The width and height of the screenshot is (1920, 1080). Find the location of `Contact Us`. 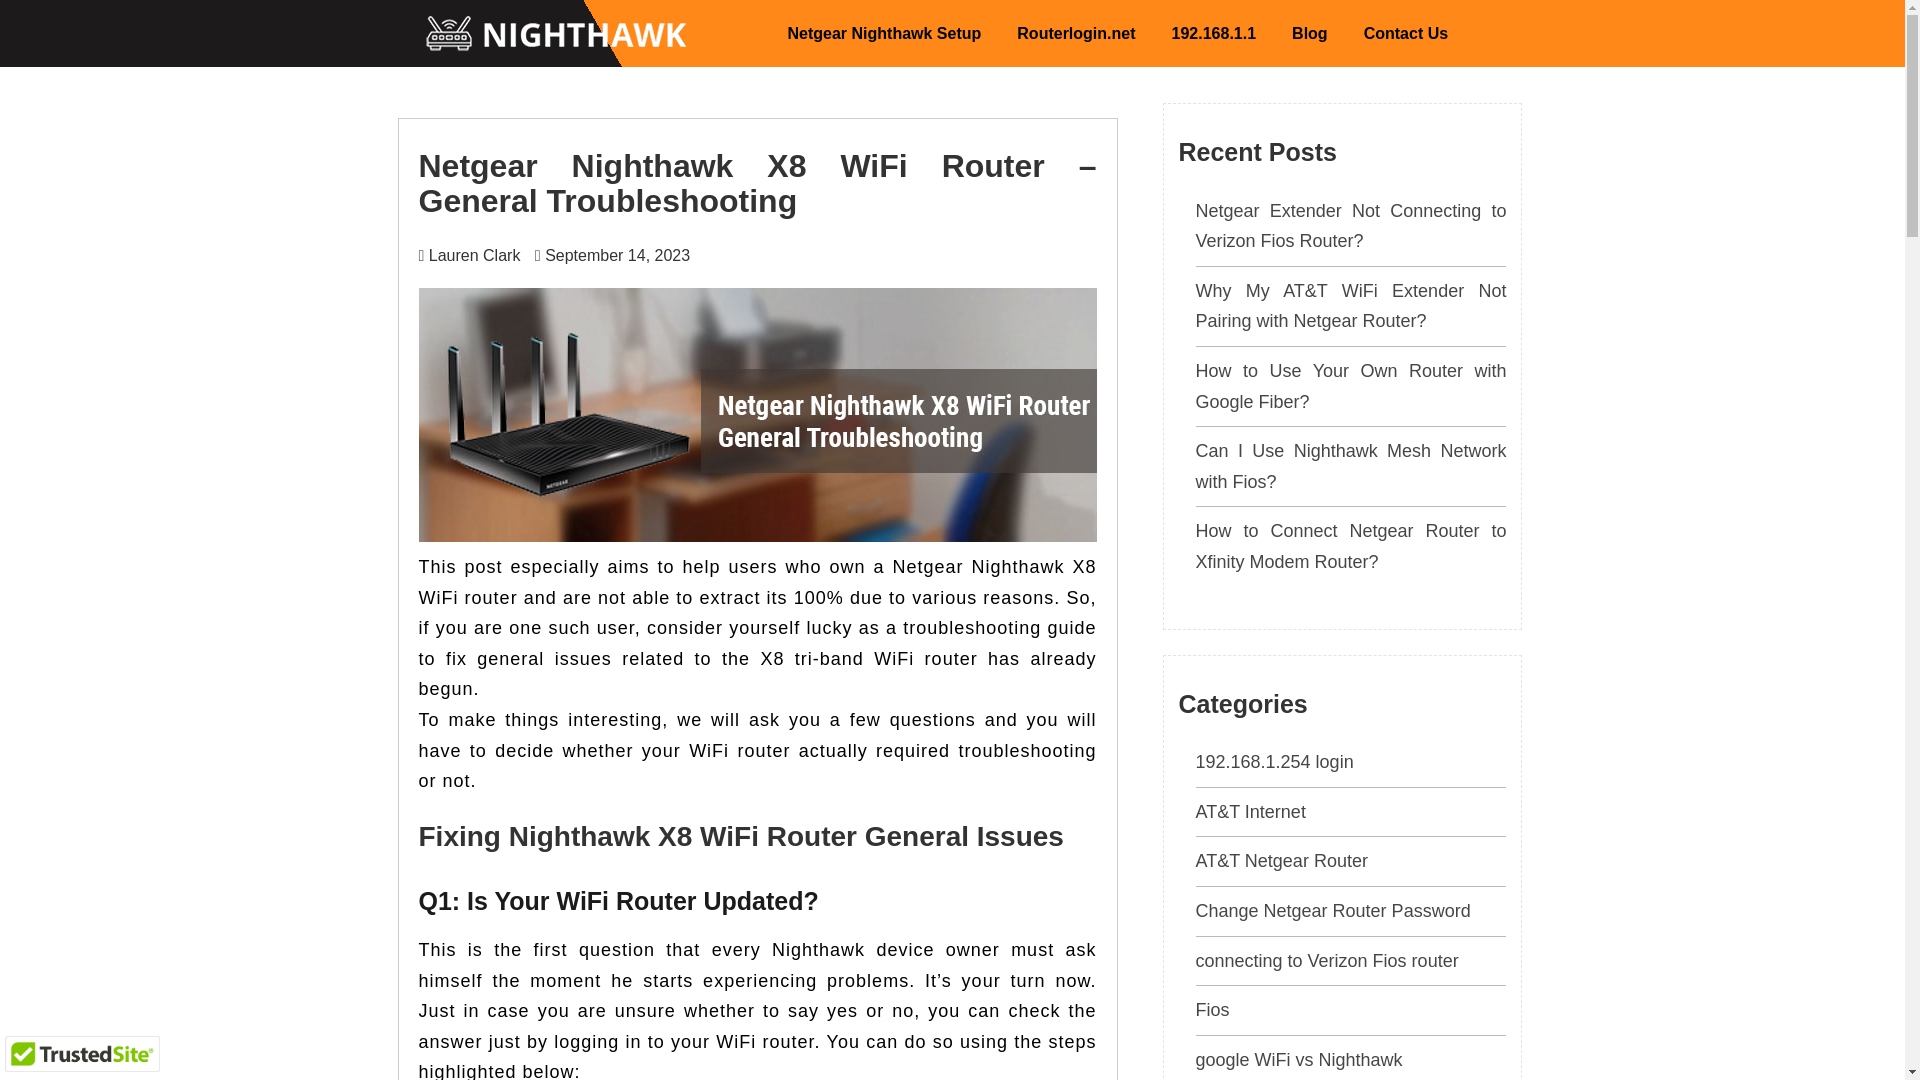

Contact Us is located at coordinates (1406, 33).